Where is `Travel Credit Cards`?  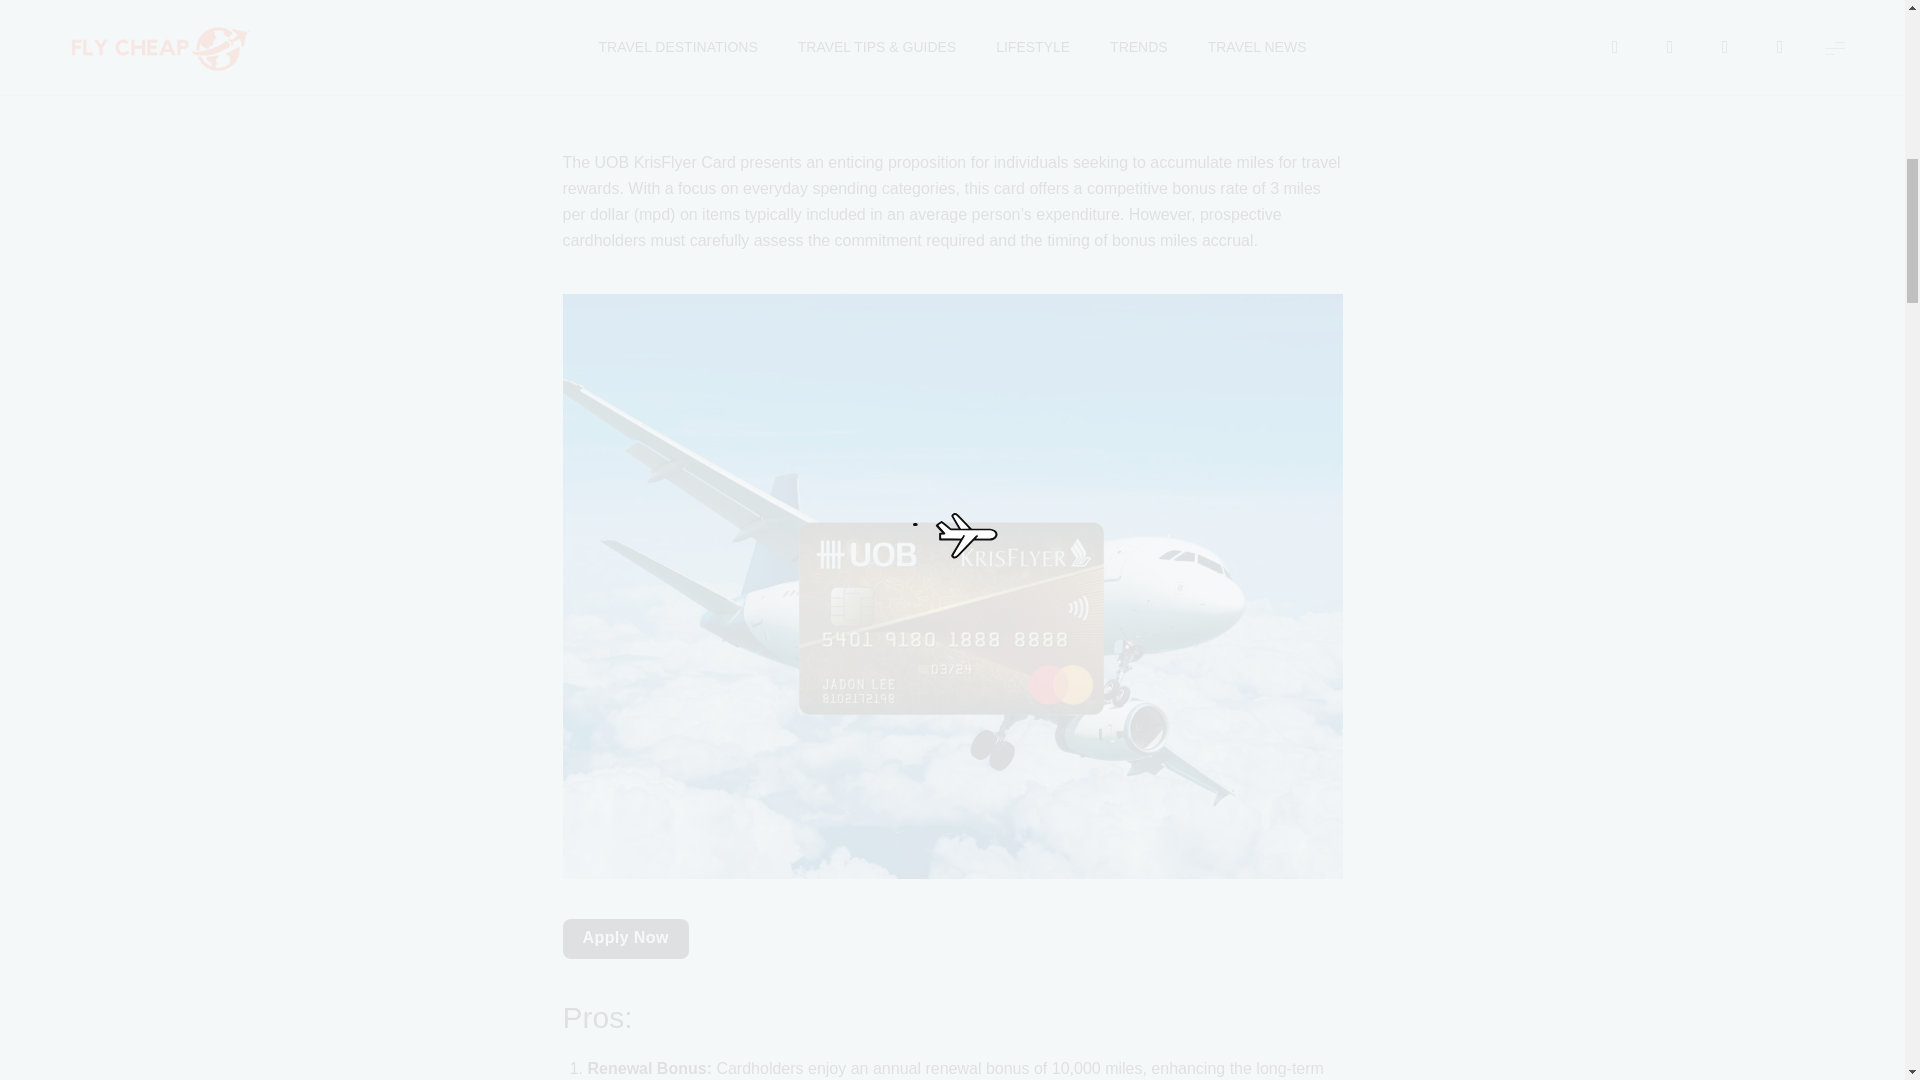
Travel Credit Cards is located at coordinates (816, 68).